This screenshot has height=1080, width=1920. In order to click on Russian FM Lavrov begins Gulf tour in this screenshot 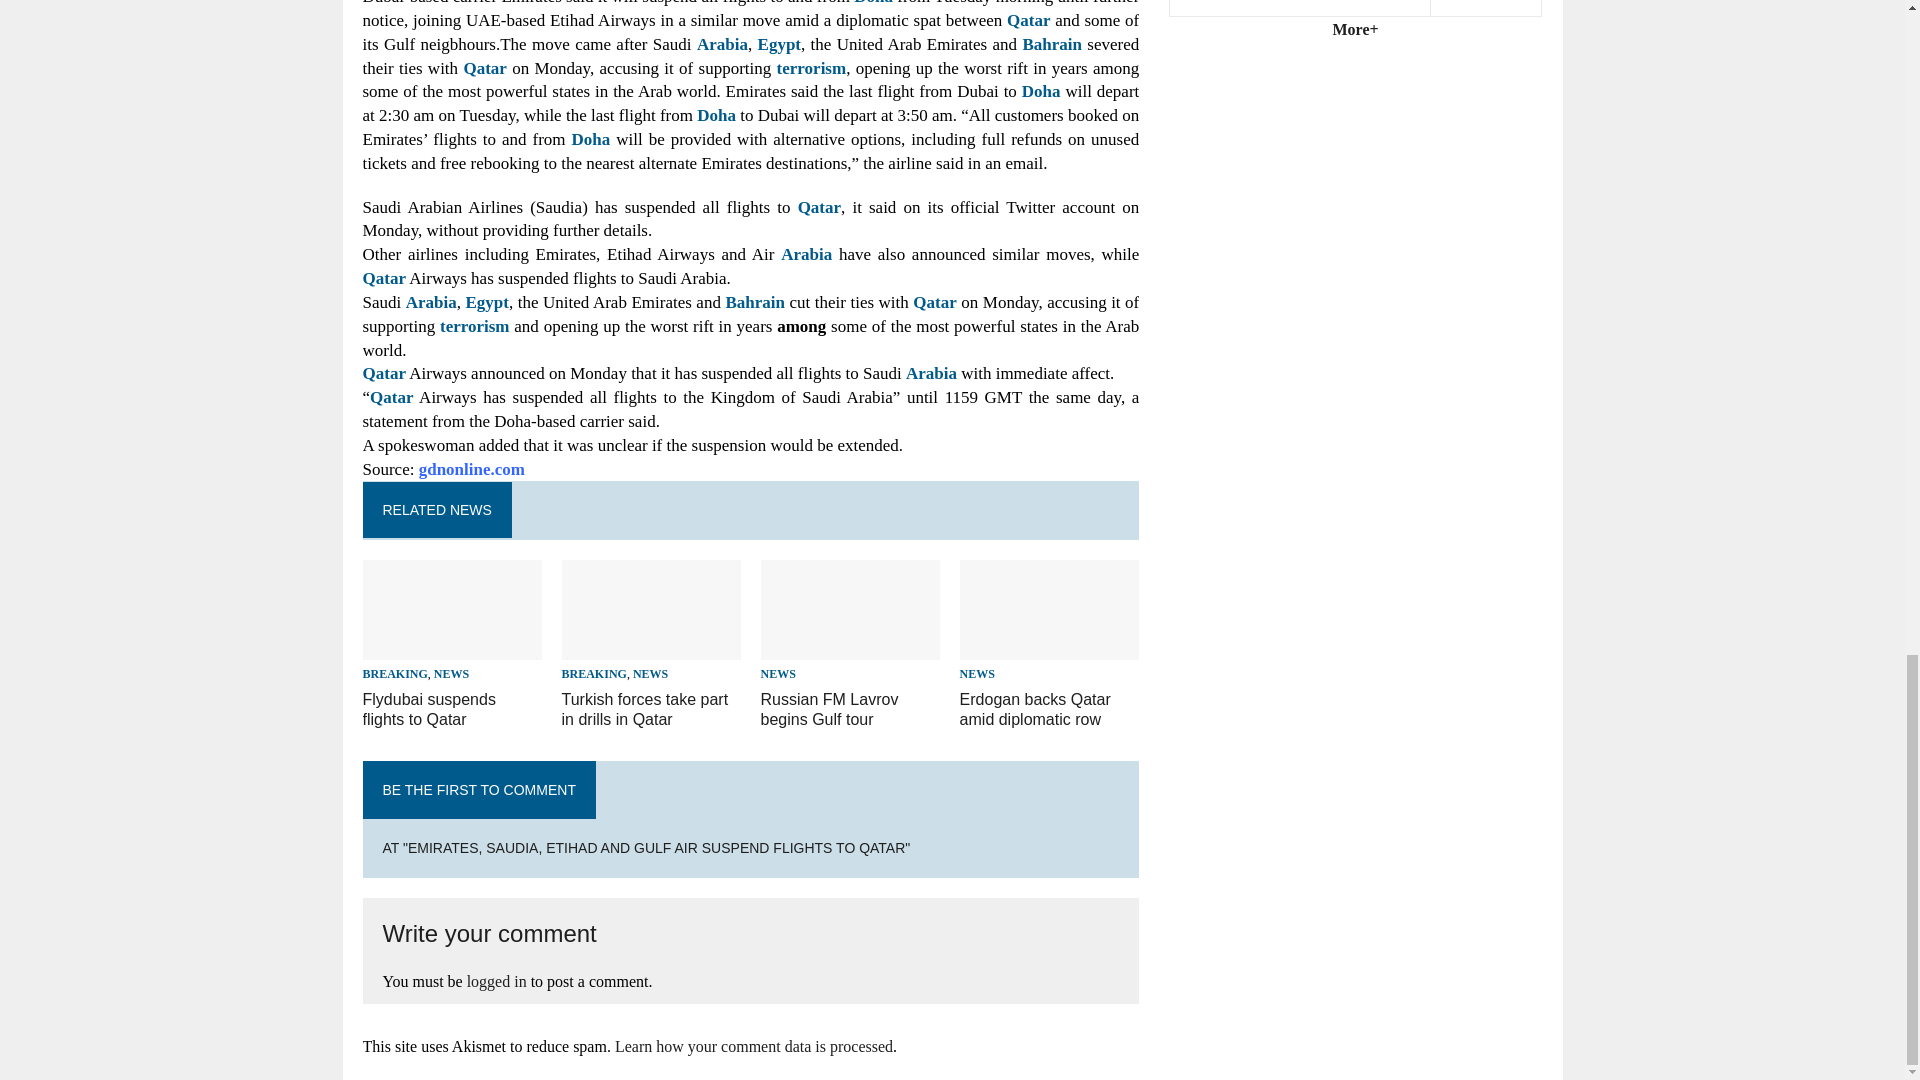, I will do `click(829, 710)`.